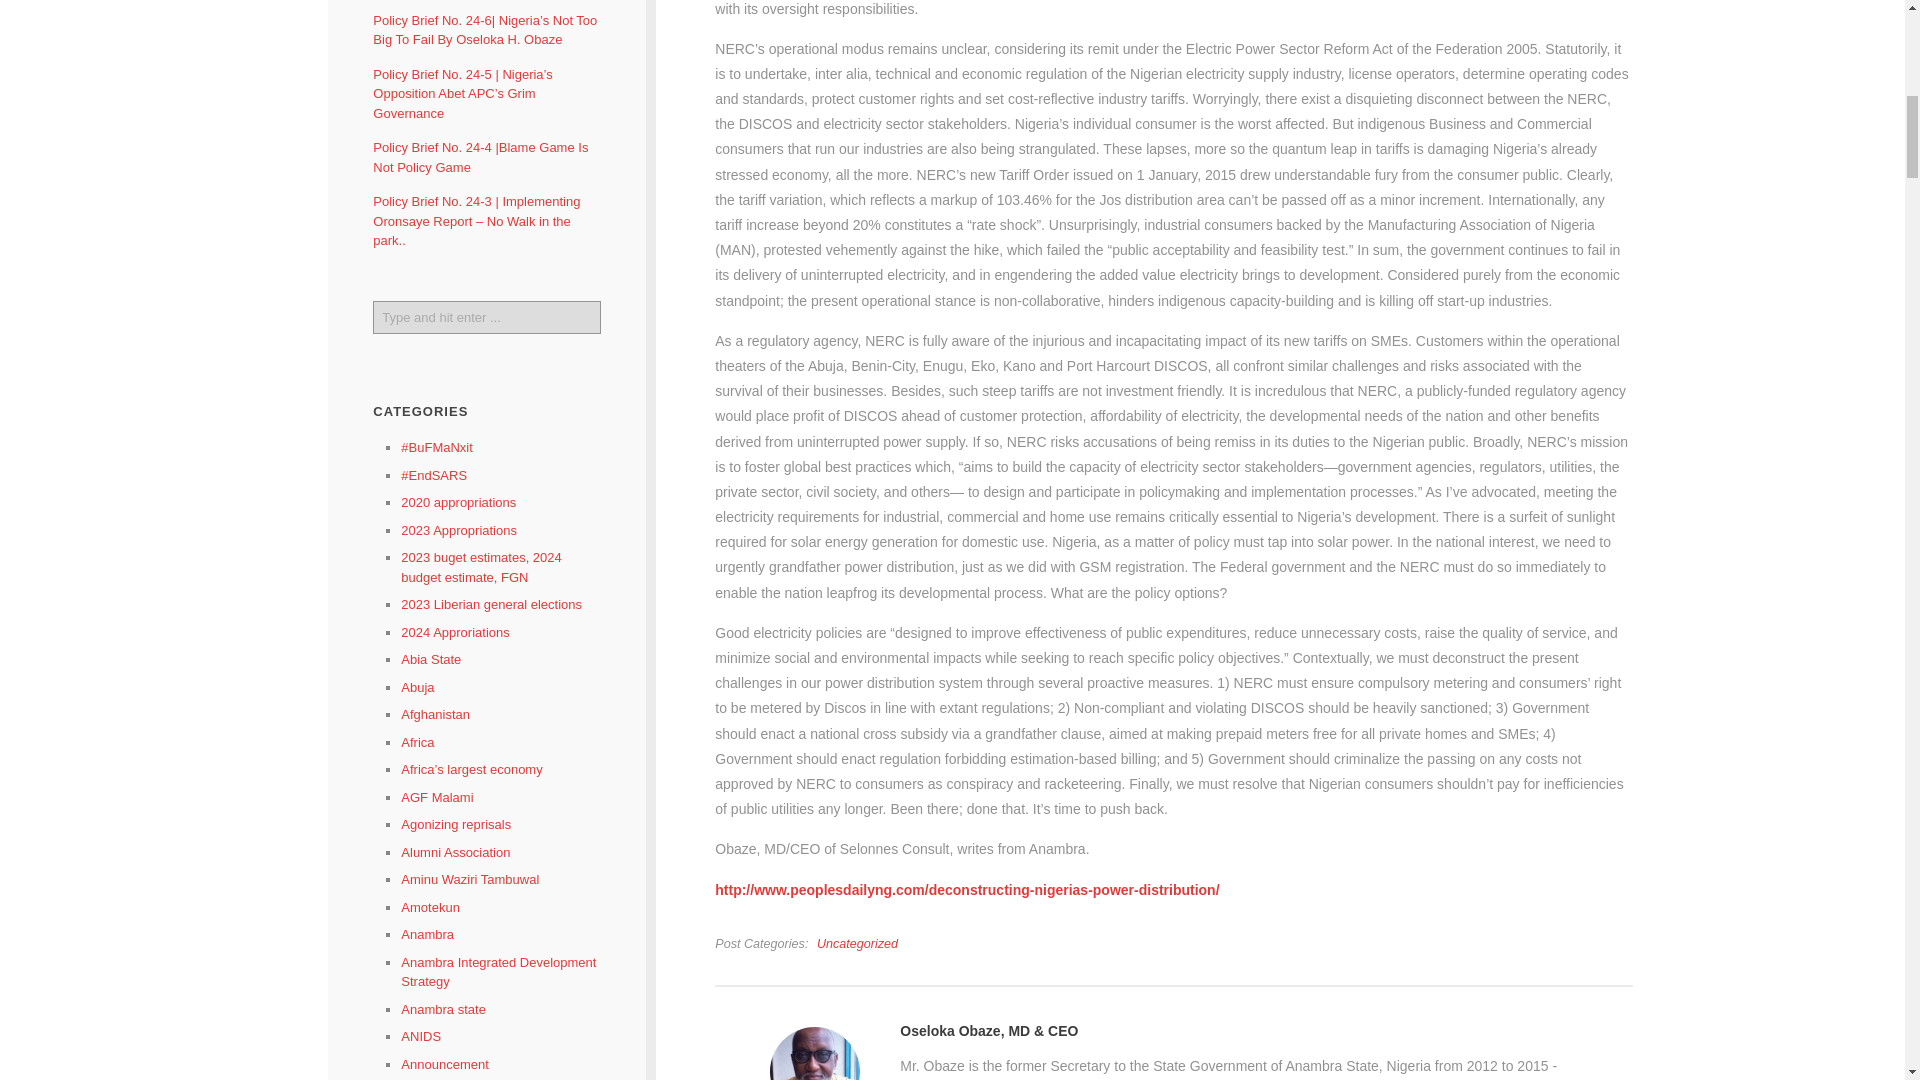 This screenshot has height=1080, width=1920. I want to click on 2023 Liberian general elections, so click(491, 604).